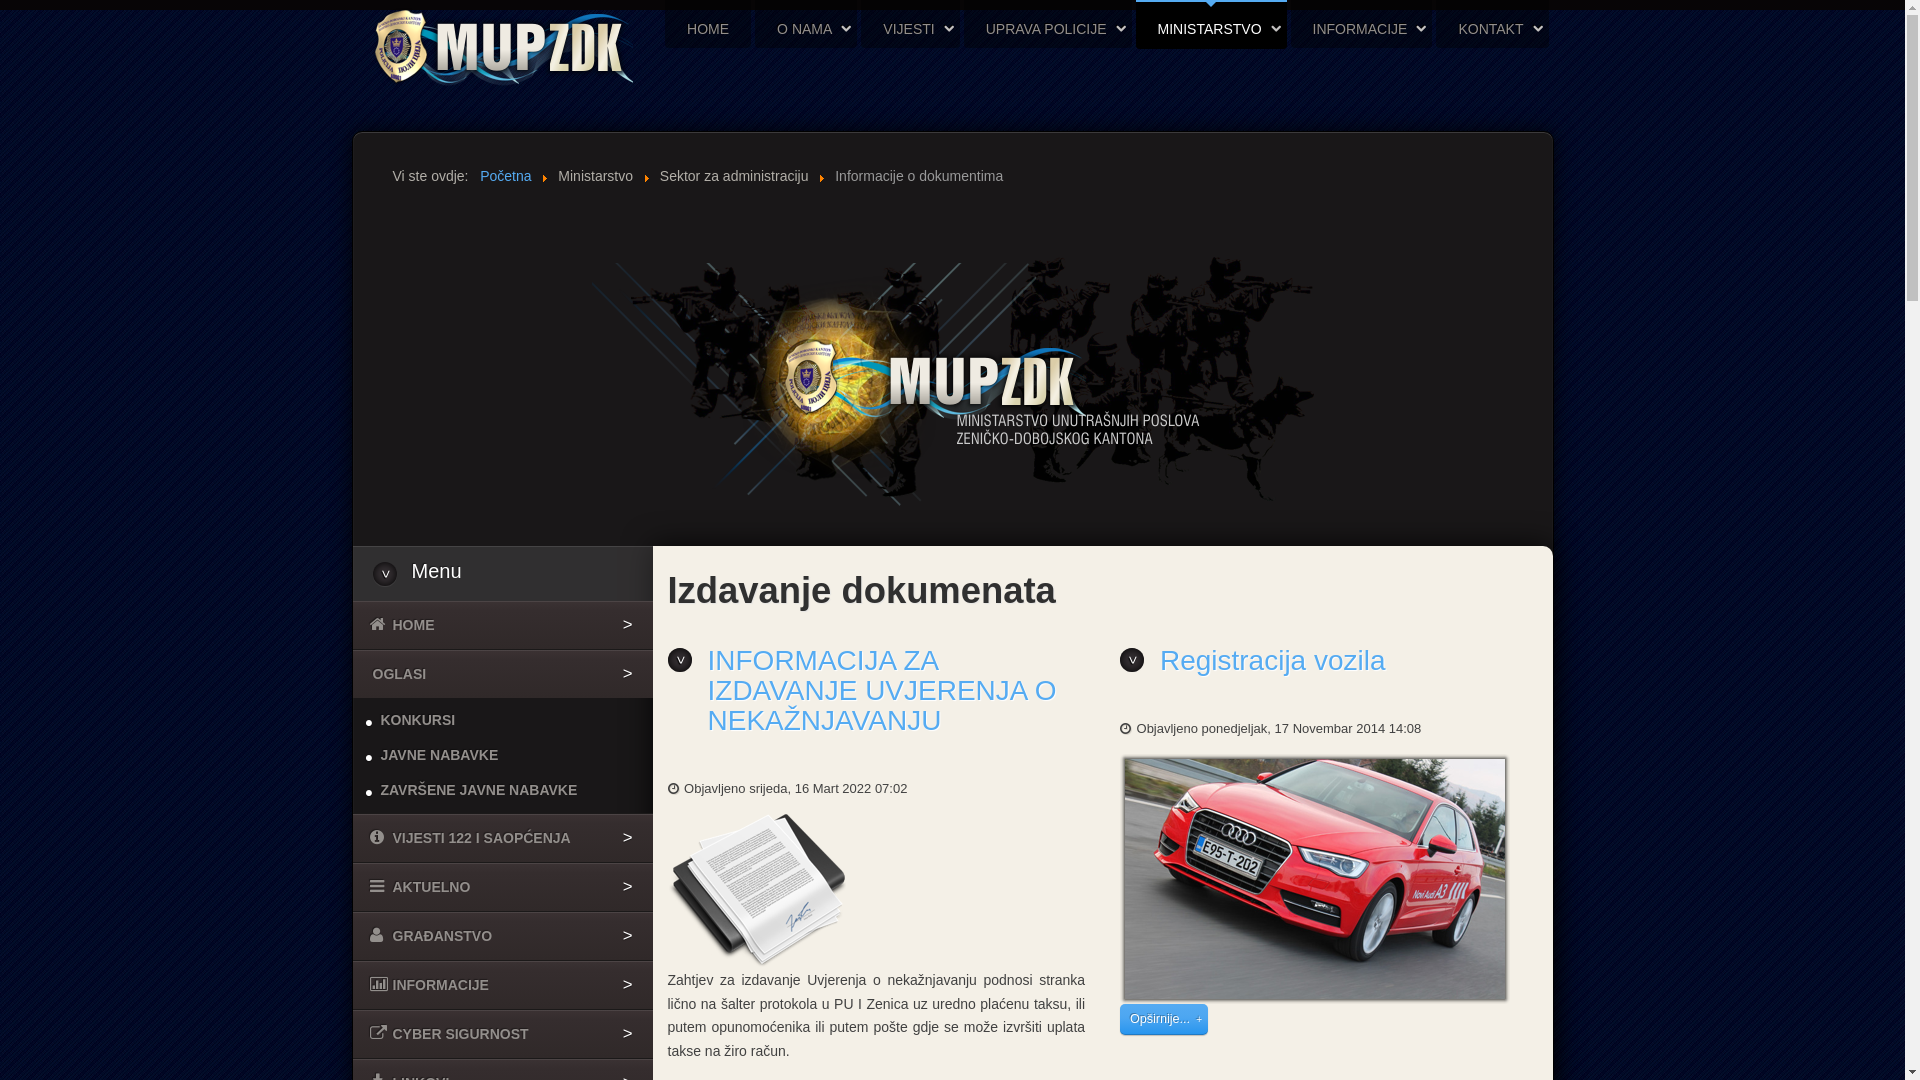  What do you see at coordinates (502, 887) in the screenshot?
I see `AKTUELNO` at bounding box center [502, 887].